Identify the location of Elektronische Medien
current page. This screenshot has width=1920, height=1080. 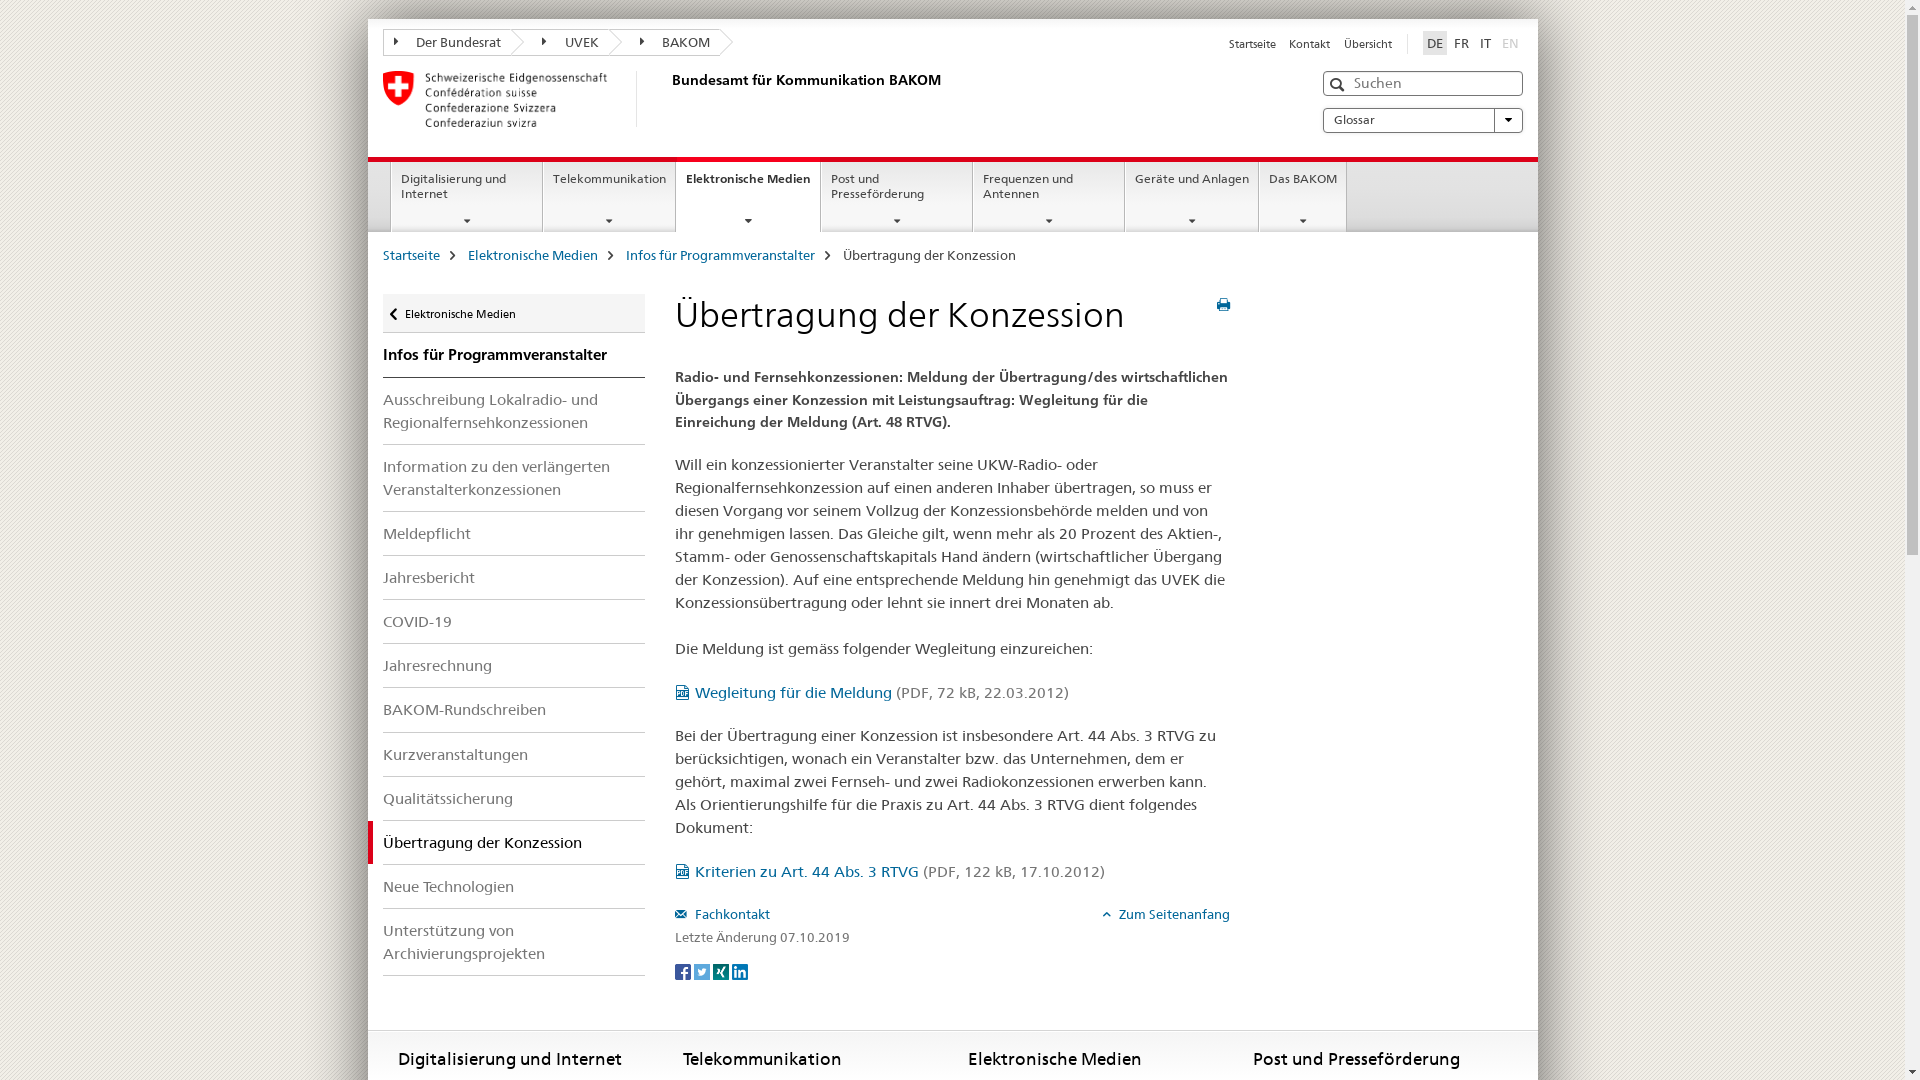
(748, 194).